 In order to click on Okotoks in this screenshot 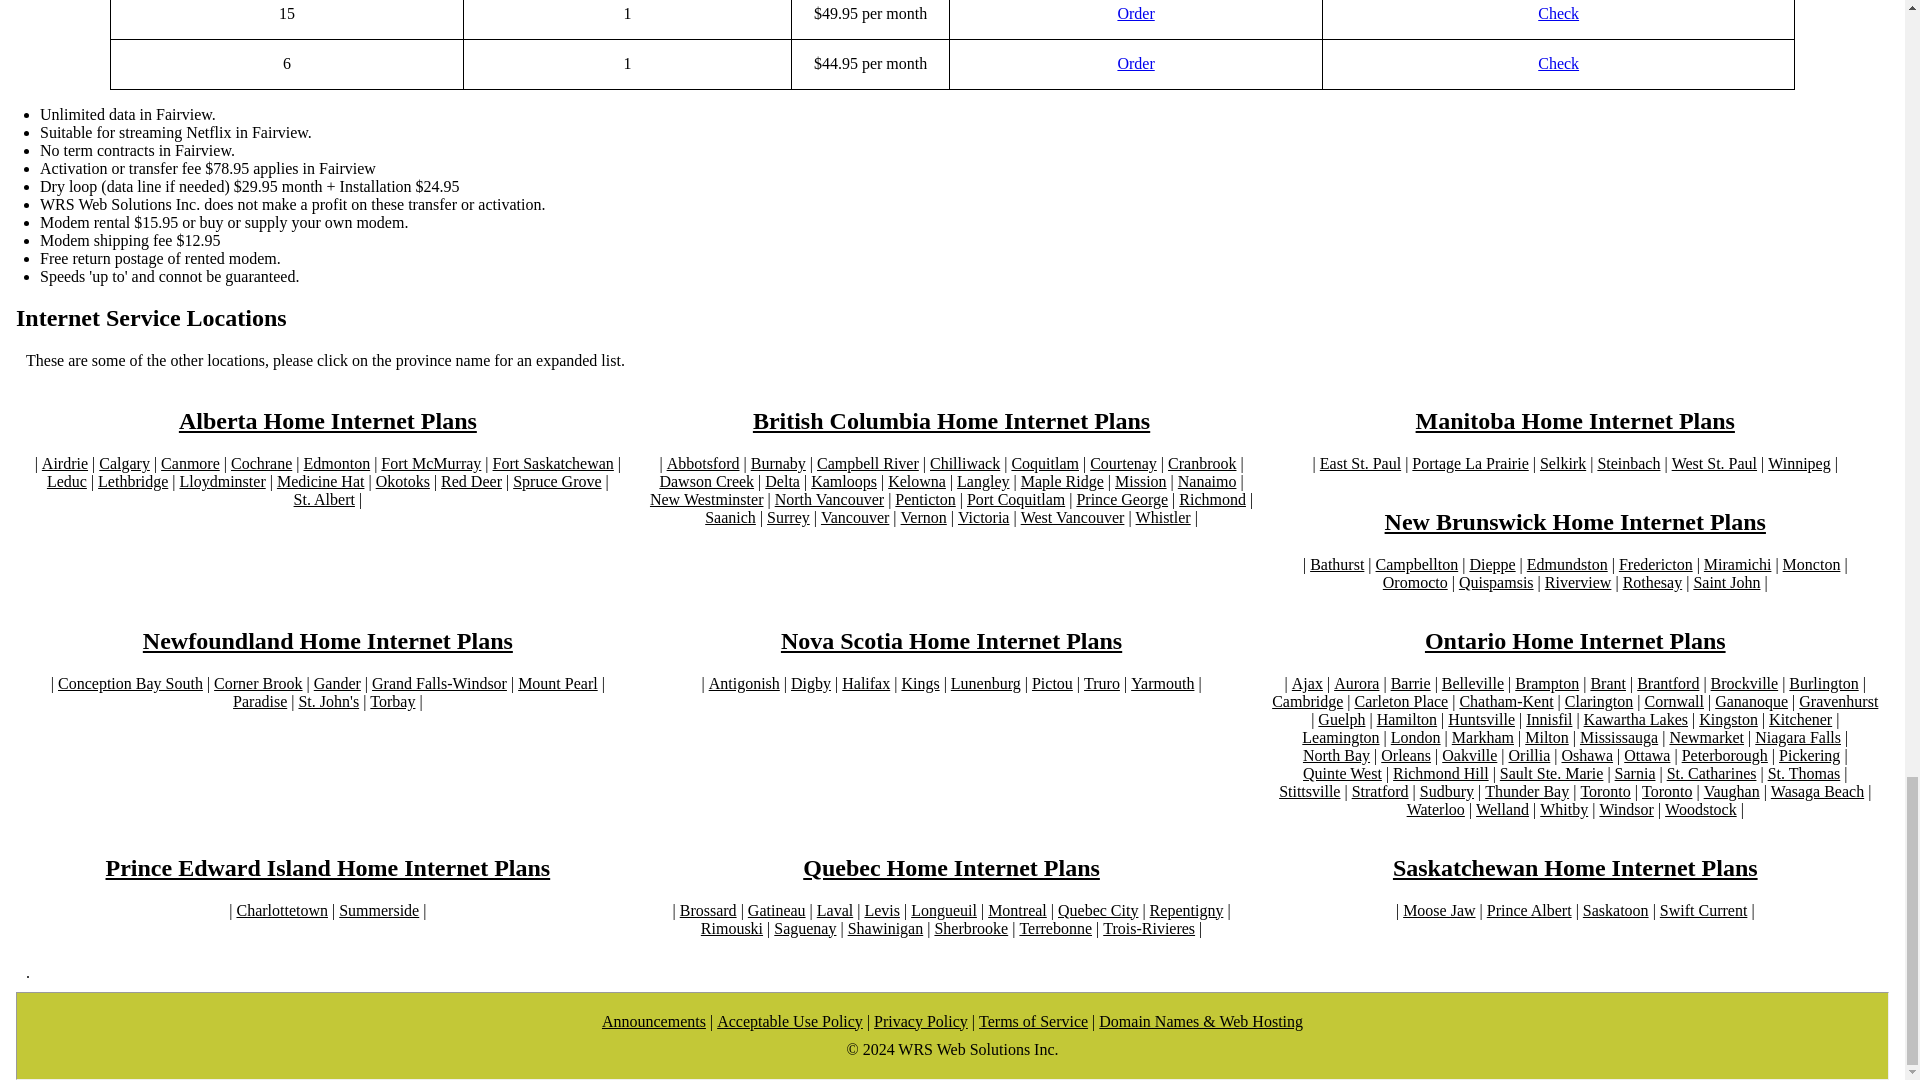, I will do `click(403, 482)`.